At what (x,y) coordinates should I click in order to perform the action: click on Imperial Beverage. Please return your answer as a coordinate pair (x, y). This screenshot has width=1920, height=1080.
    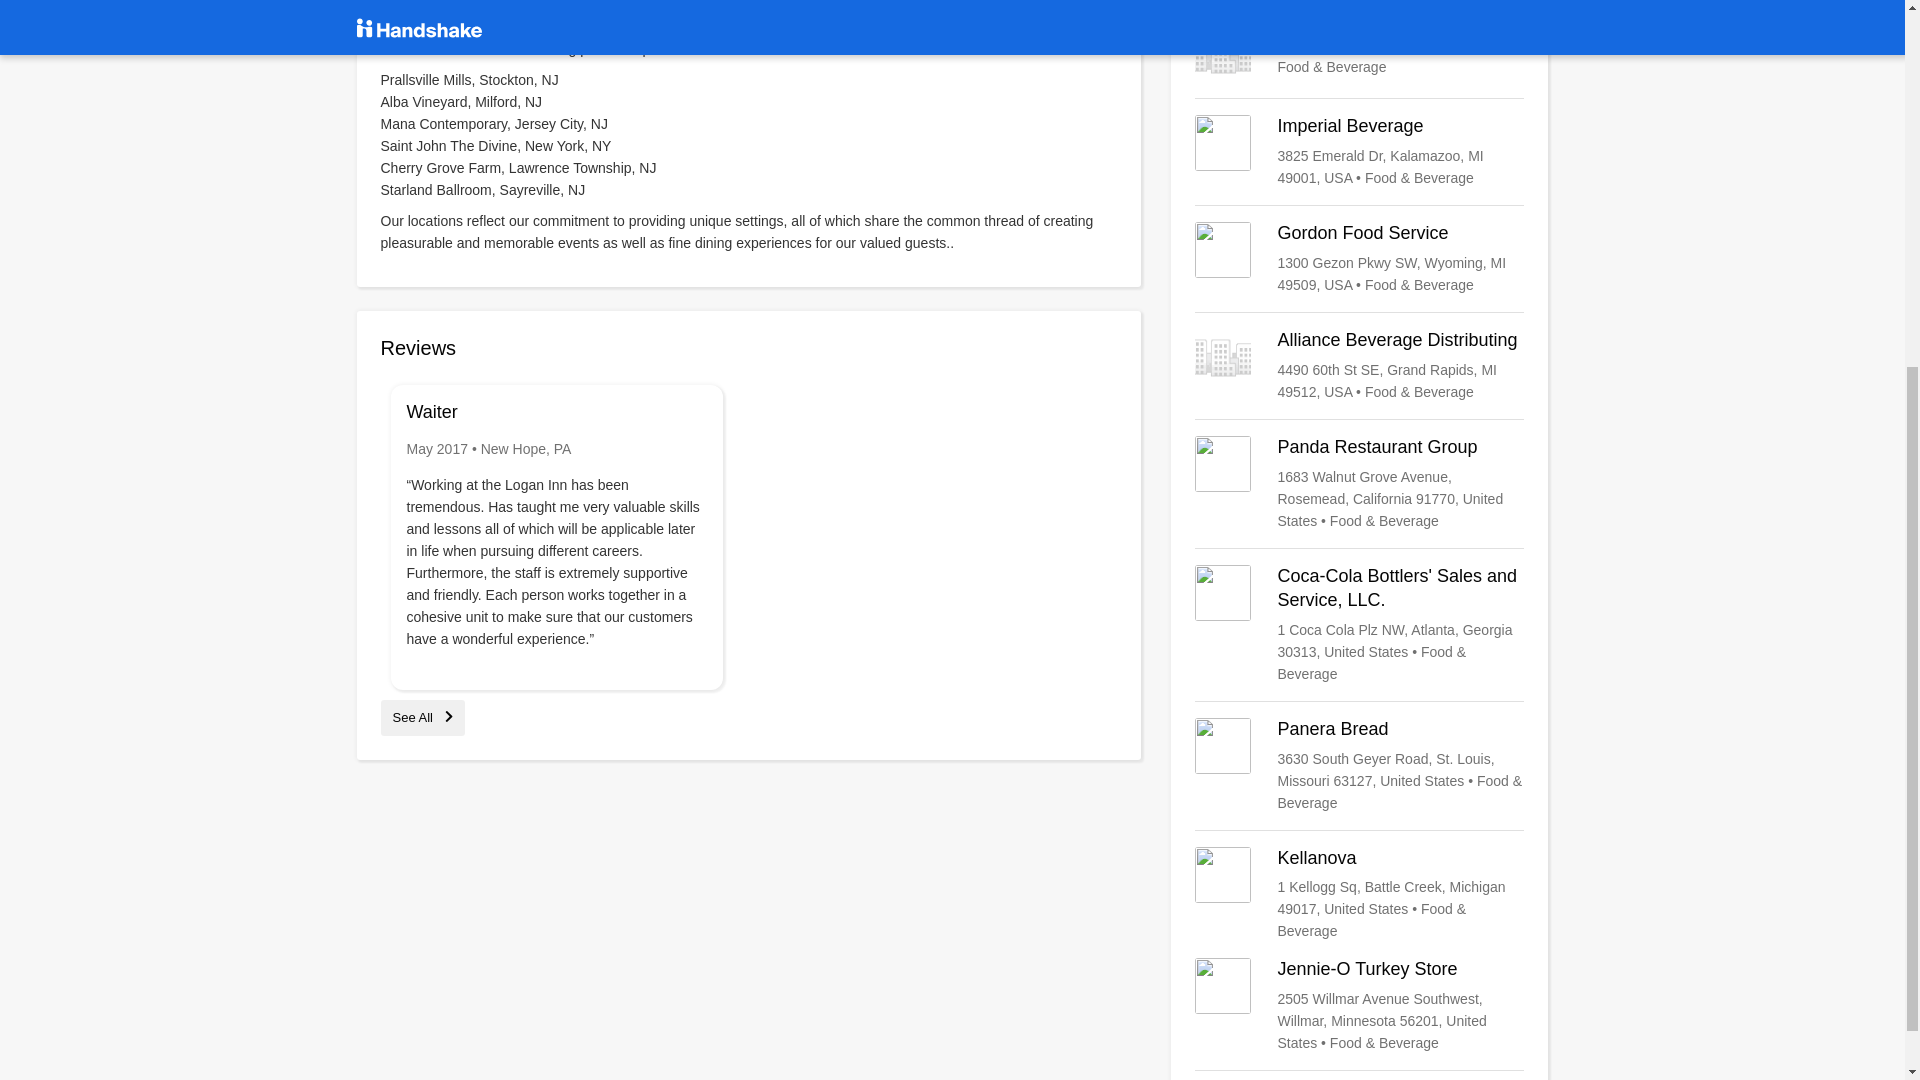
    Looking at the image, I should click on (1359, 152).